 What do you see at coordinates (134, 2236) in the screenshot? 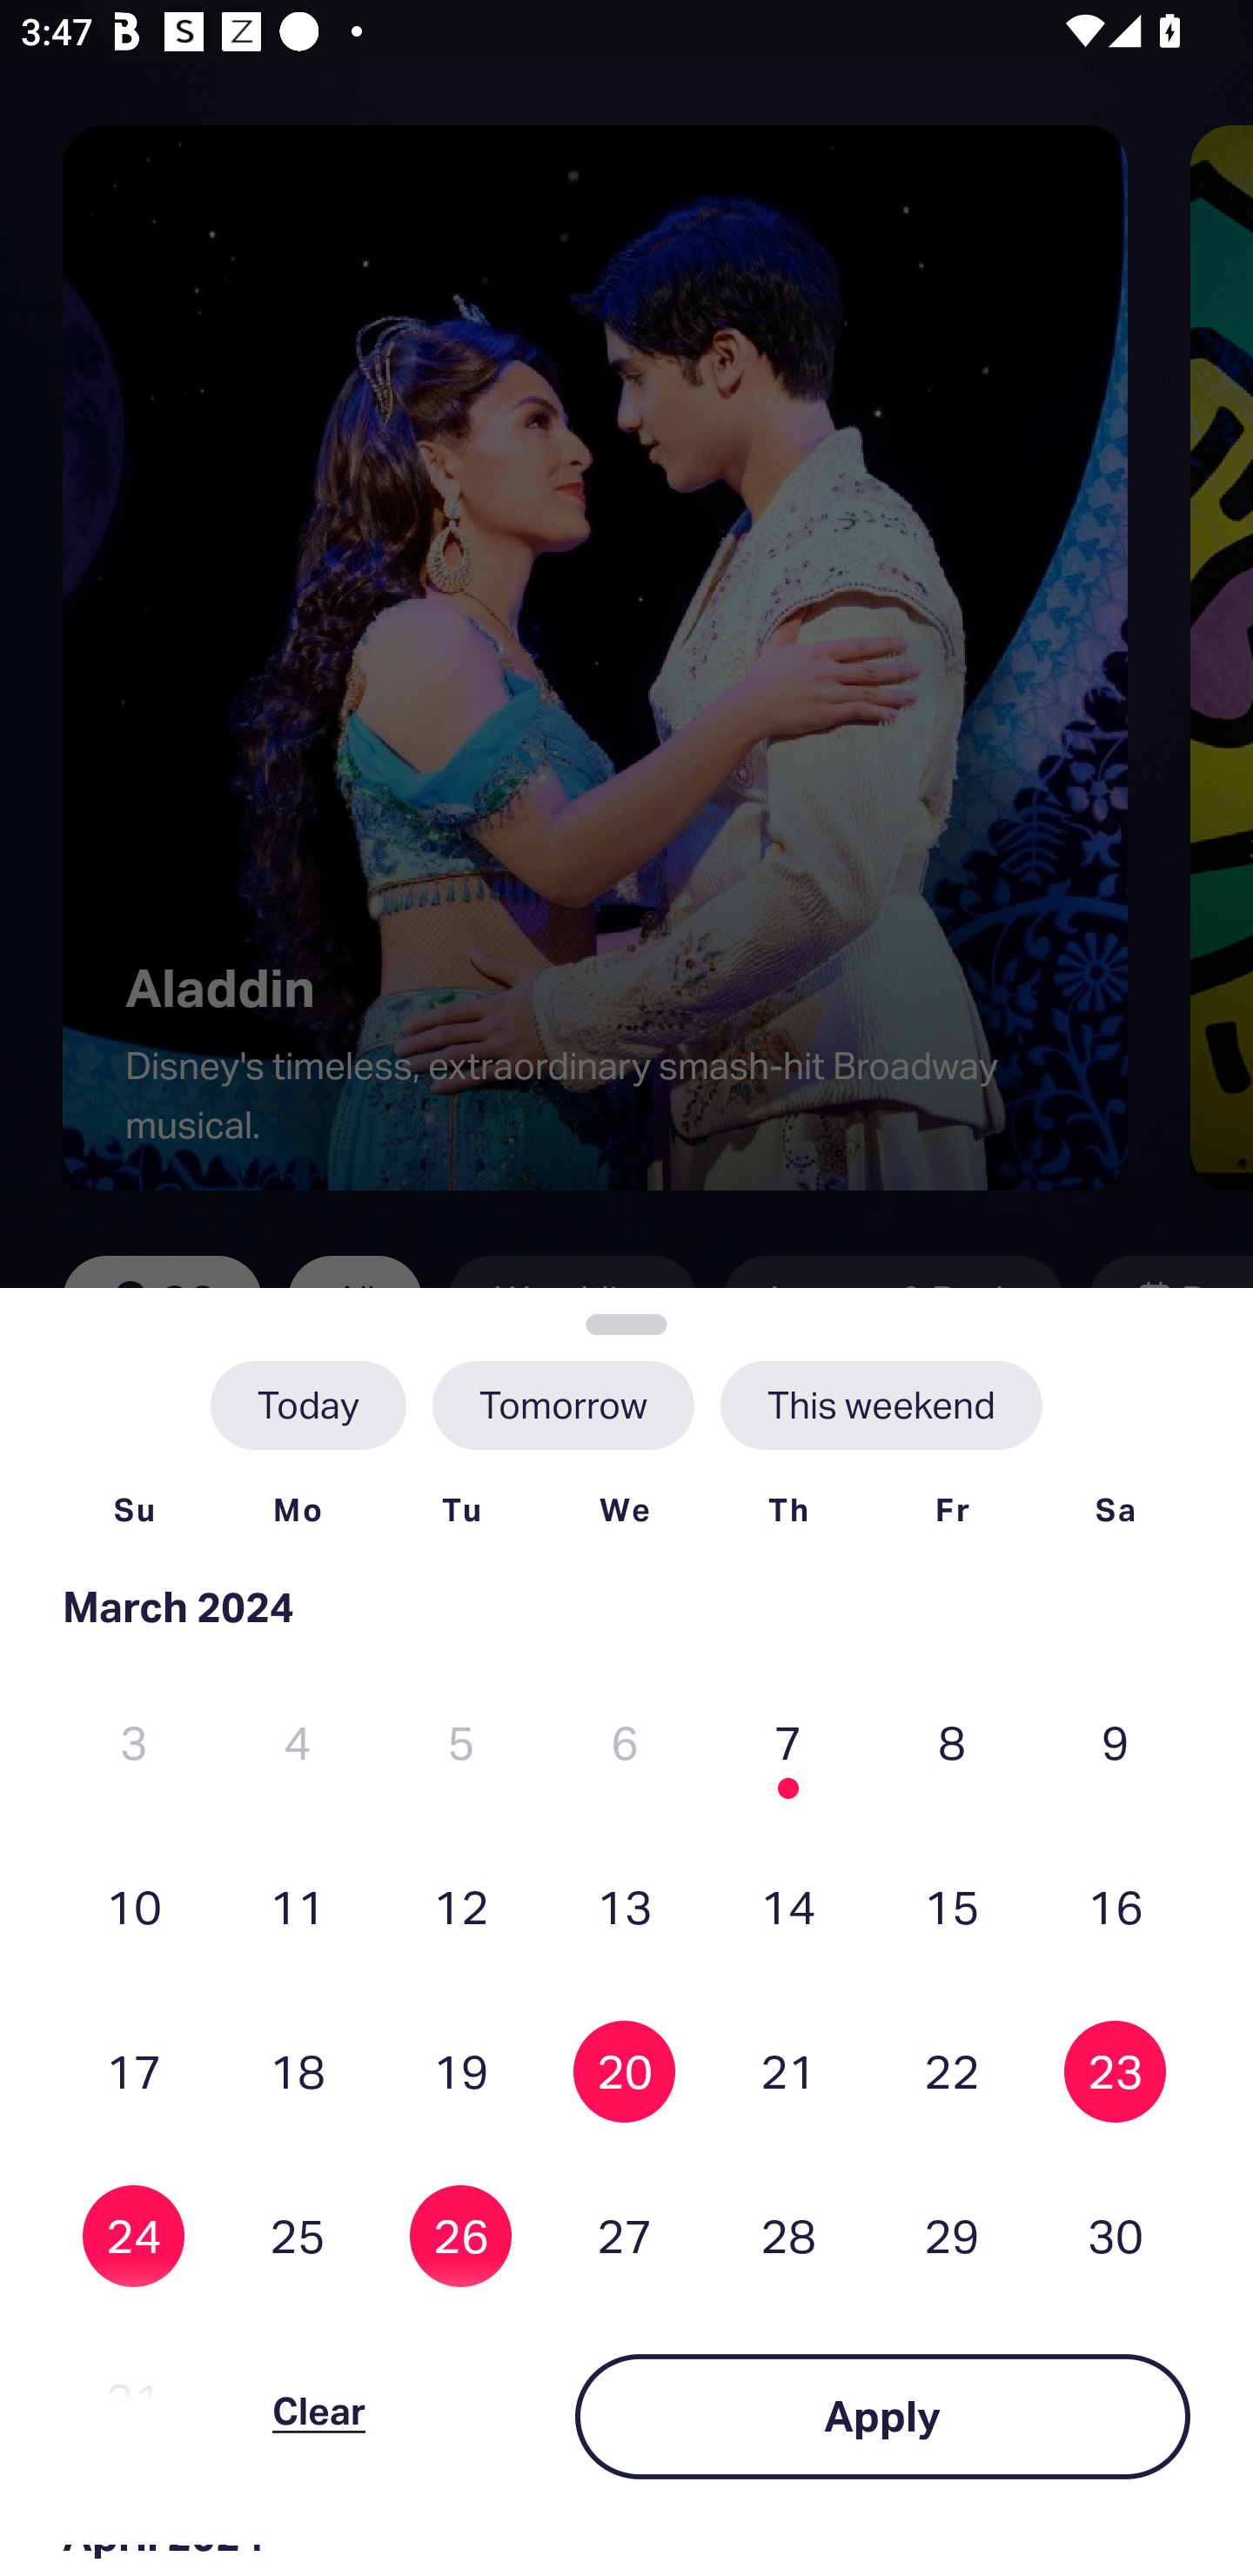
I see `24` at bounding box center [134, 2236].